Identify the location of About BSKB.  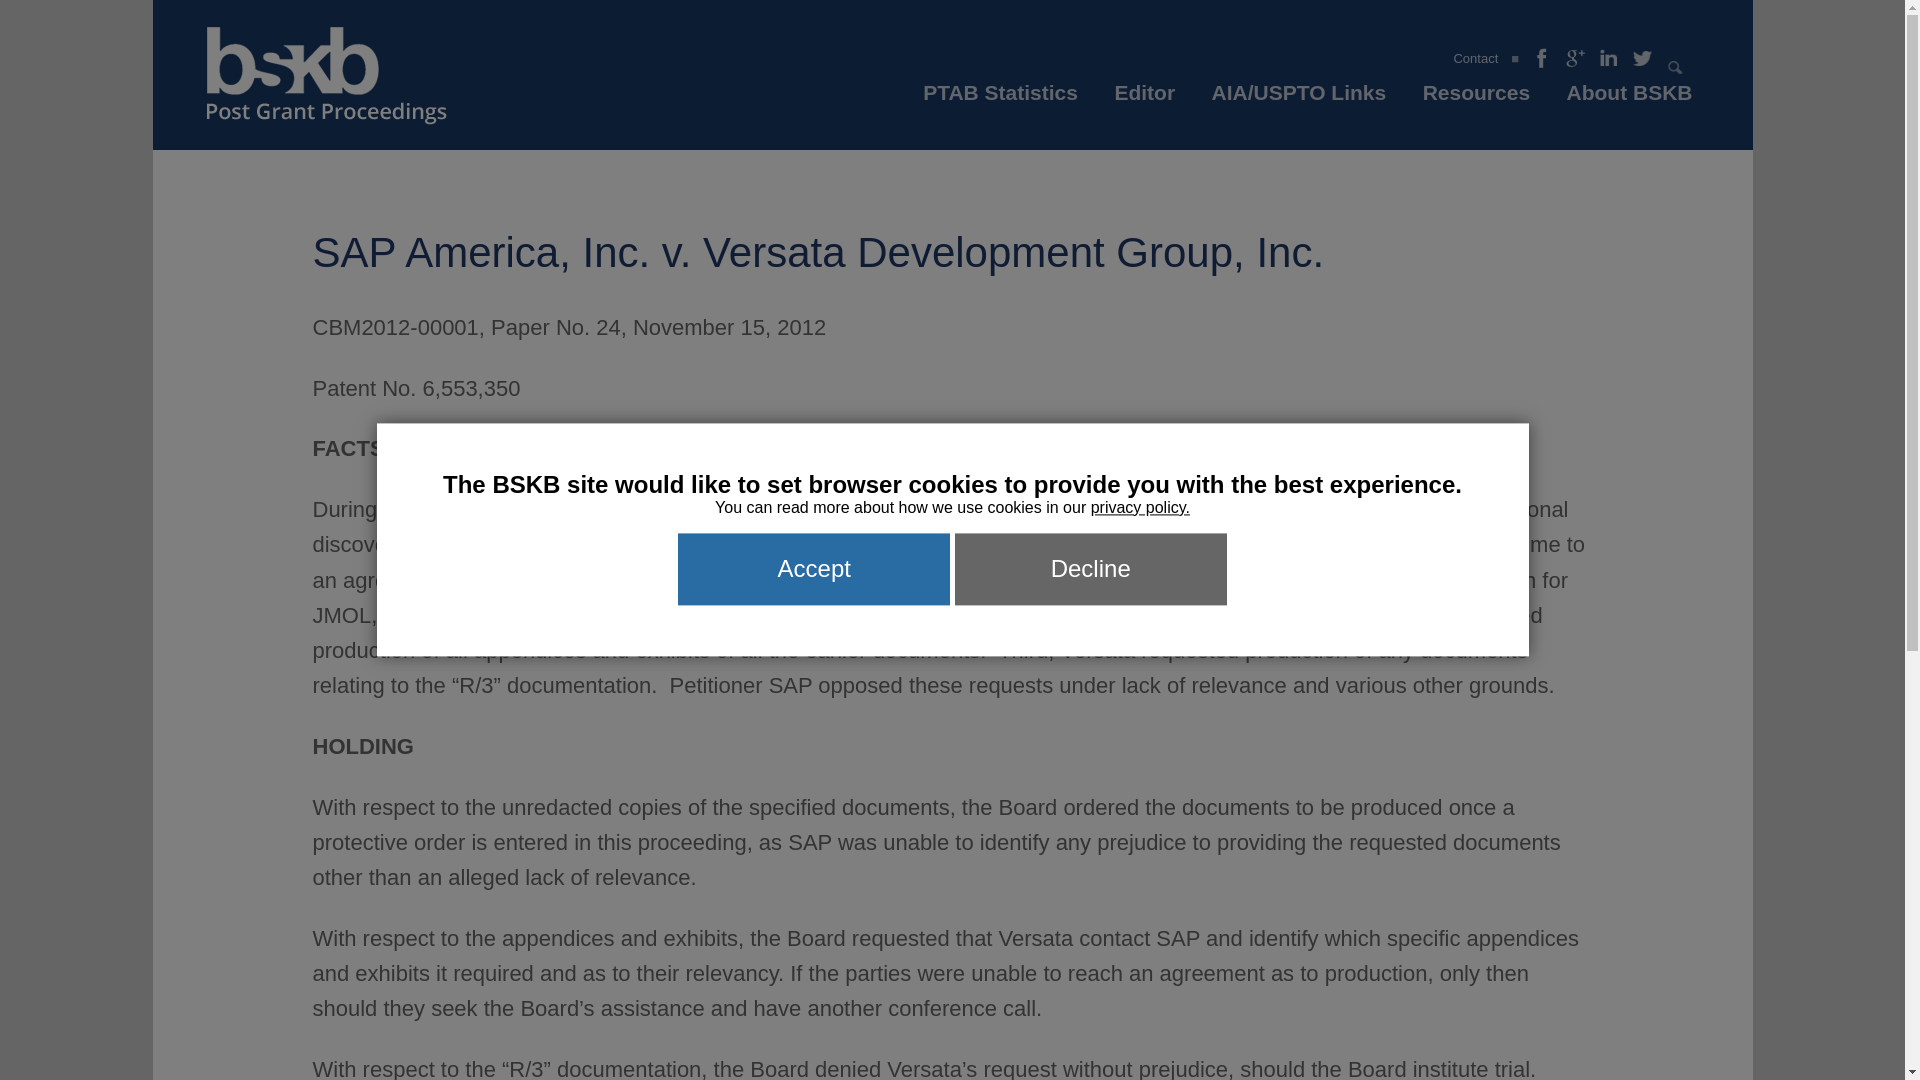
(1630, 98).